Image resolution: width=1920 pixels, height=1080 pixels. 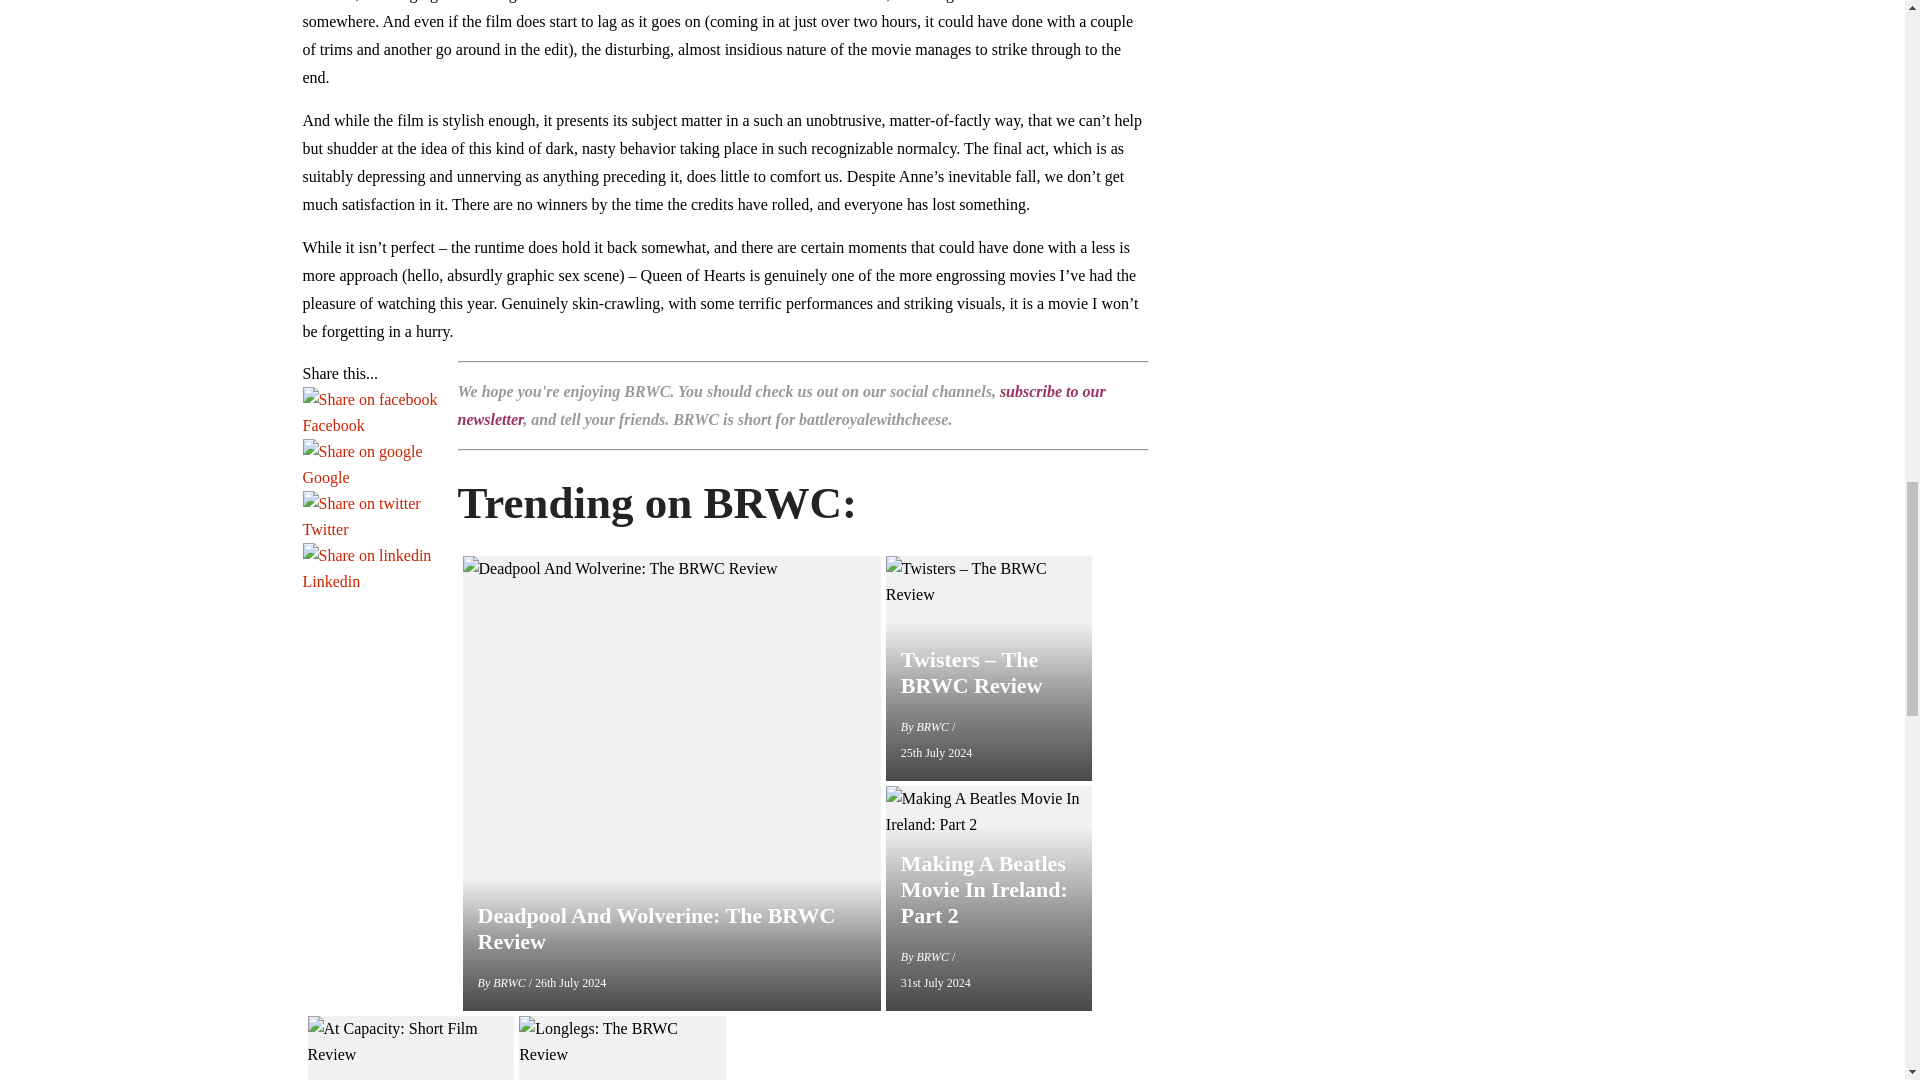 I want to click on twitter, so click(x=360, y=504).